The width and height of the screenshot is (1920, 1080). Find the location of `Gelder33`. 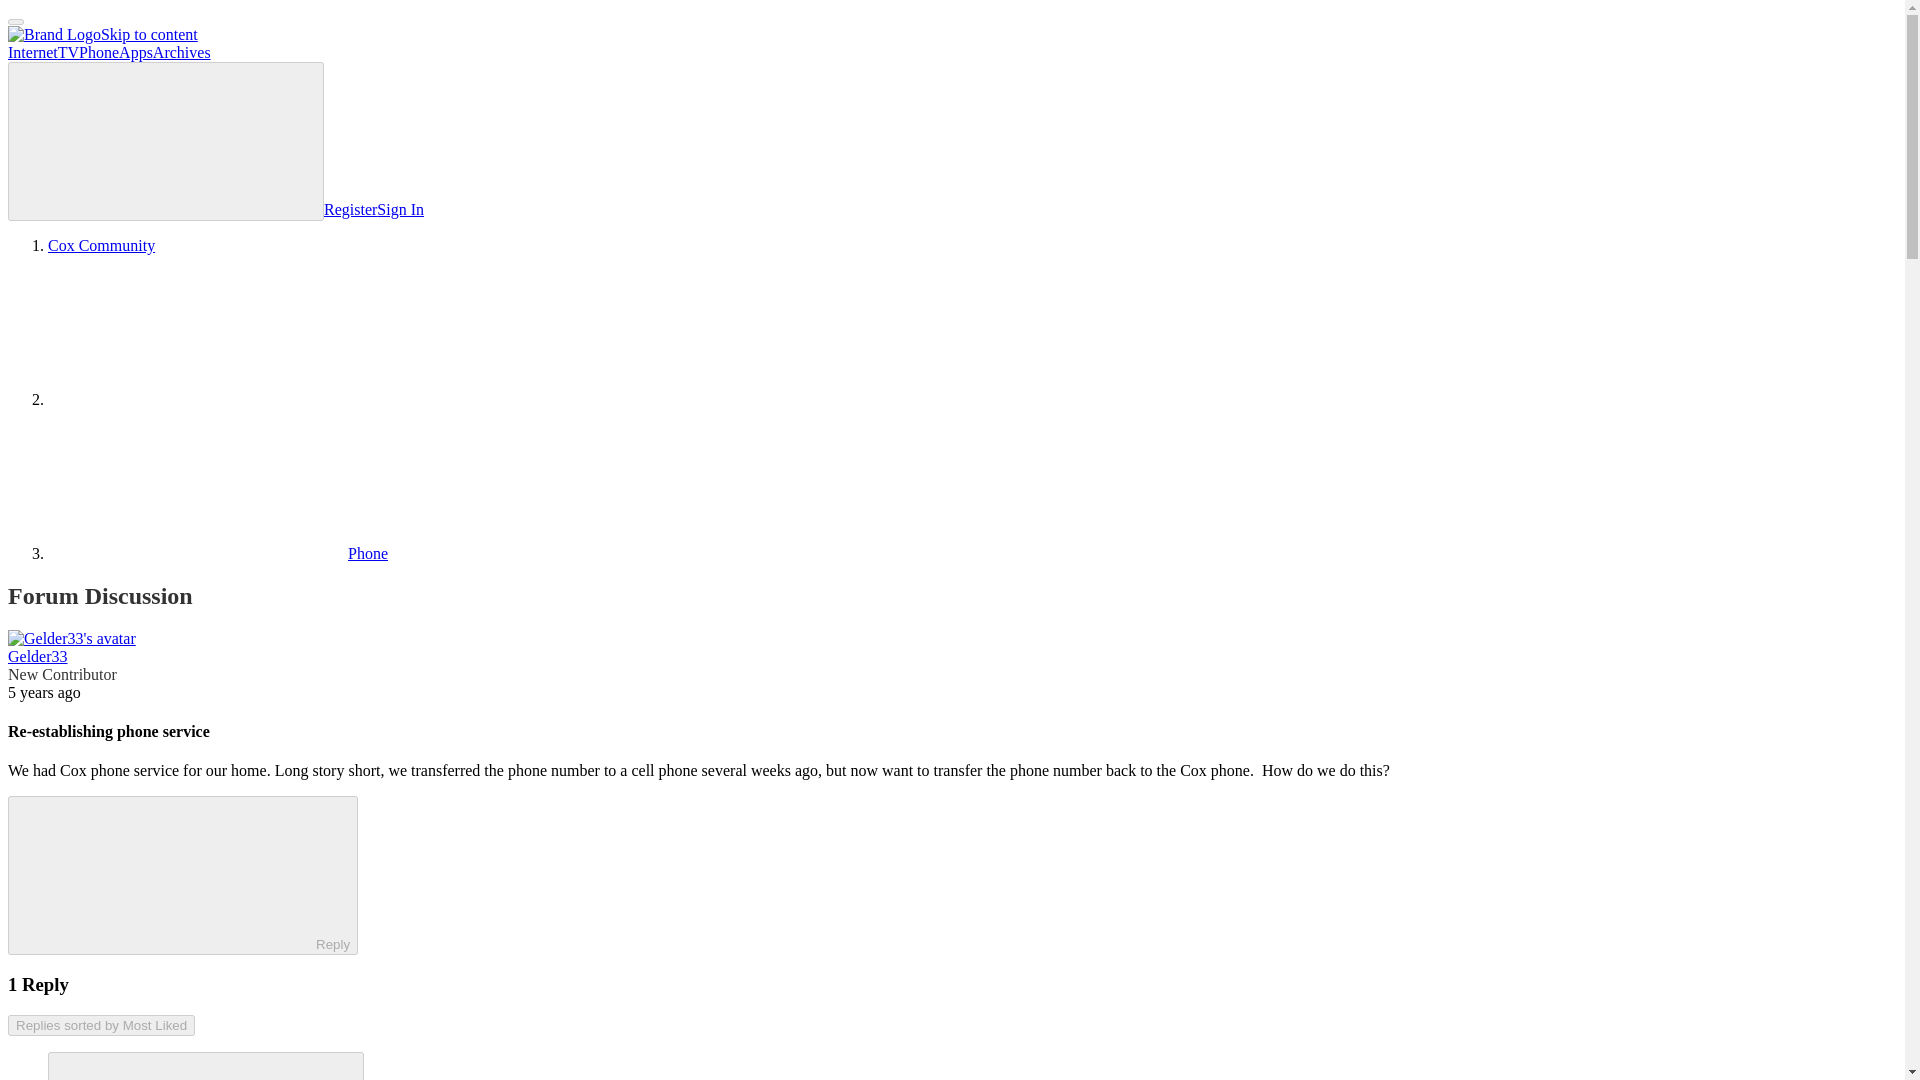

Gelder33 is located at coordinates (37, 656).